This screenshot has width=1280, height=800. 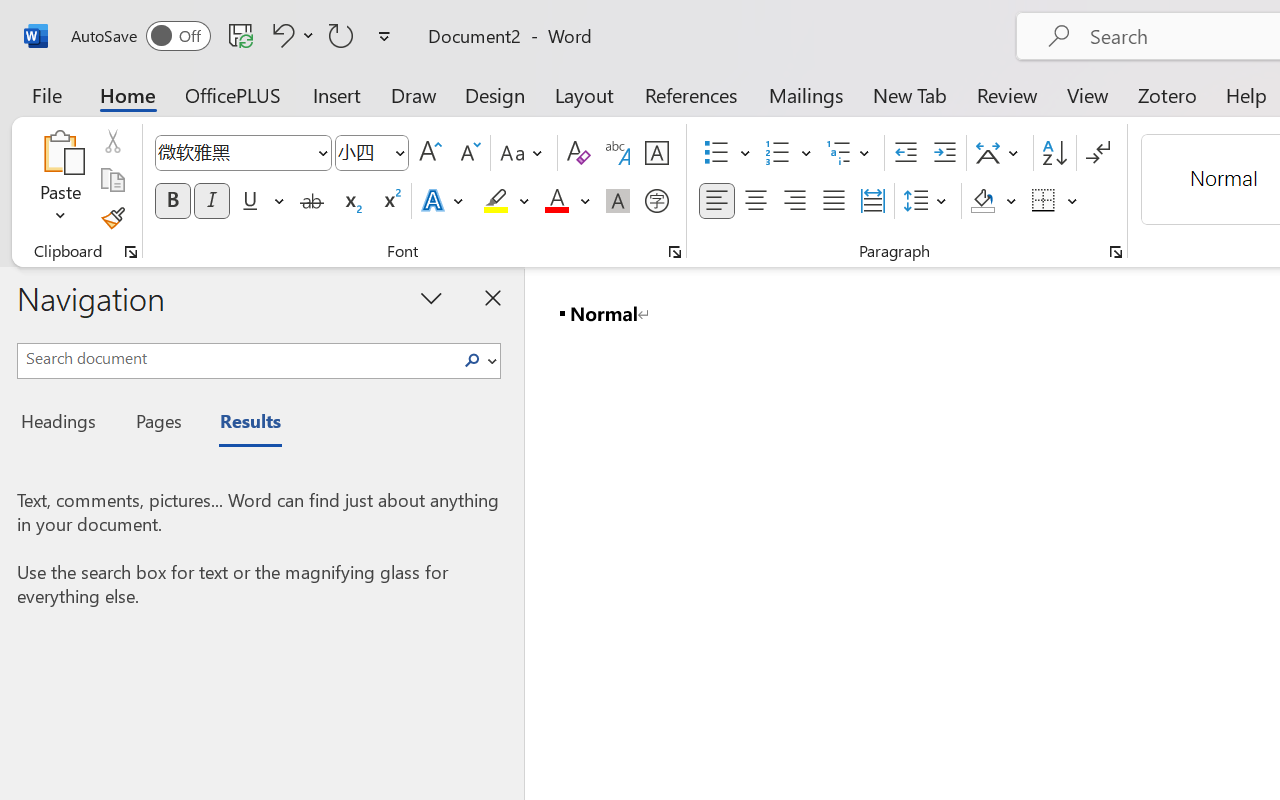 I want to click on Shading, so click(x=994, y=201).